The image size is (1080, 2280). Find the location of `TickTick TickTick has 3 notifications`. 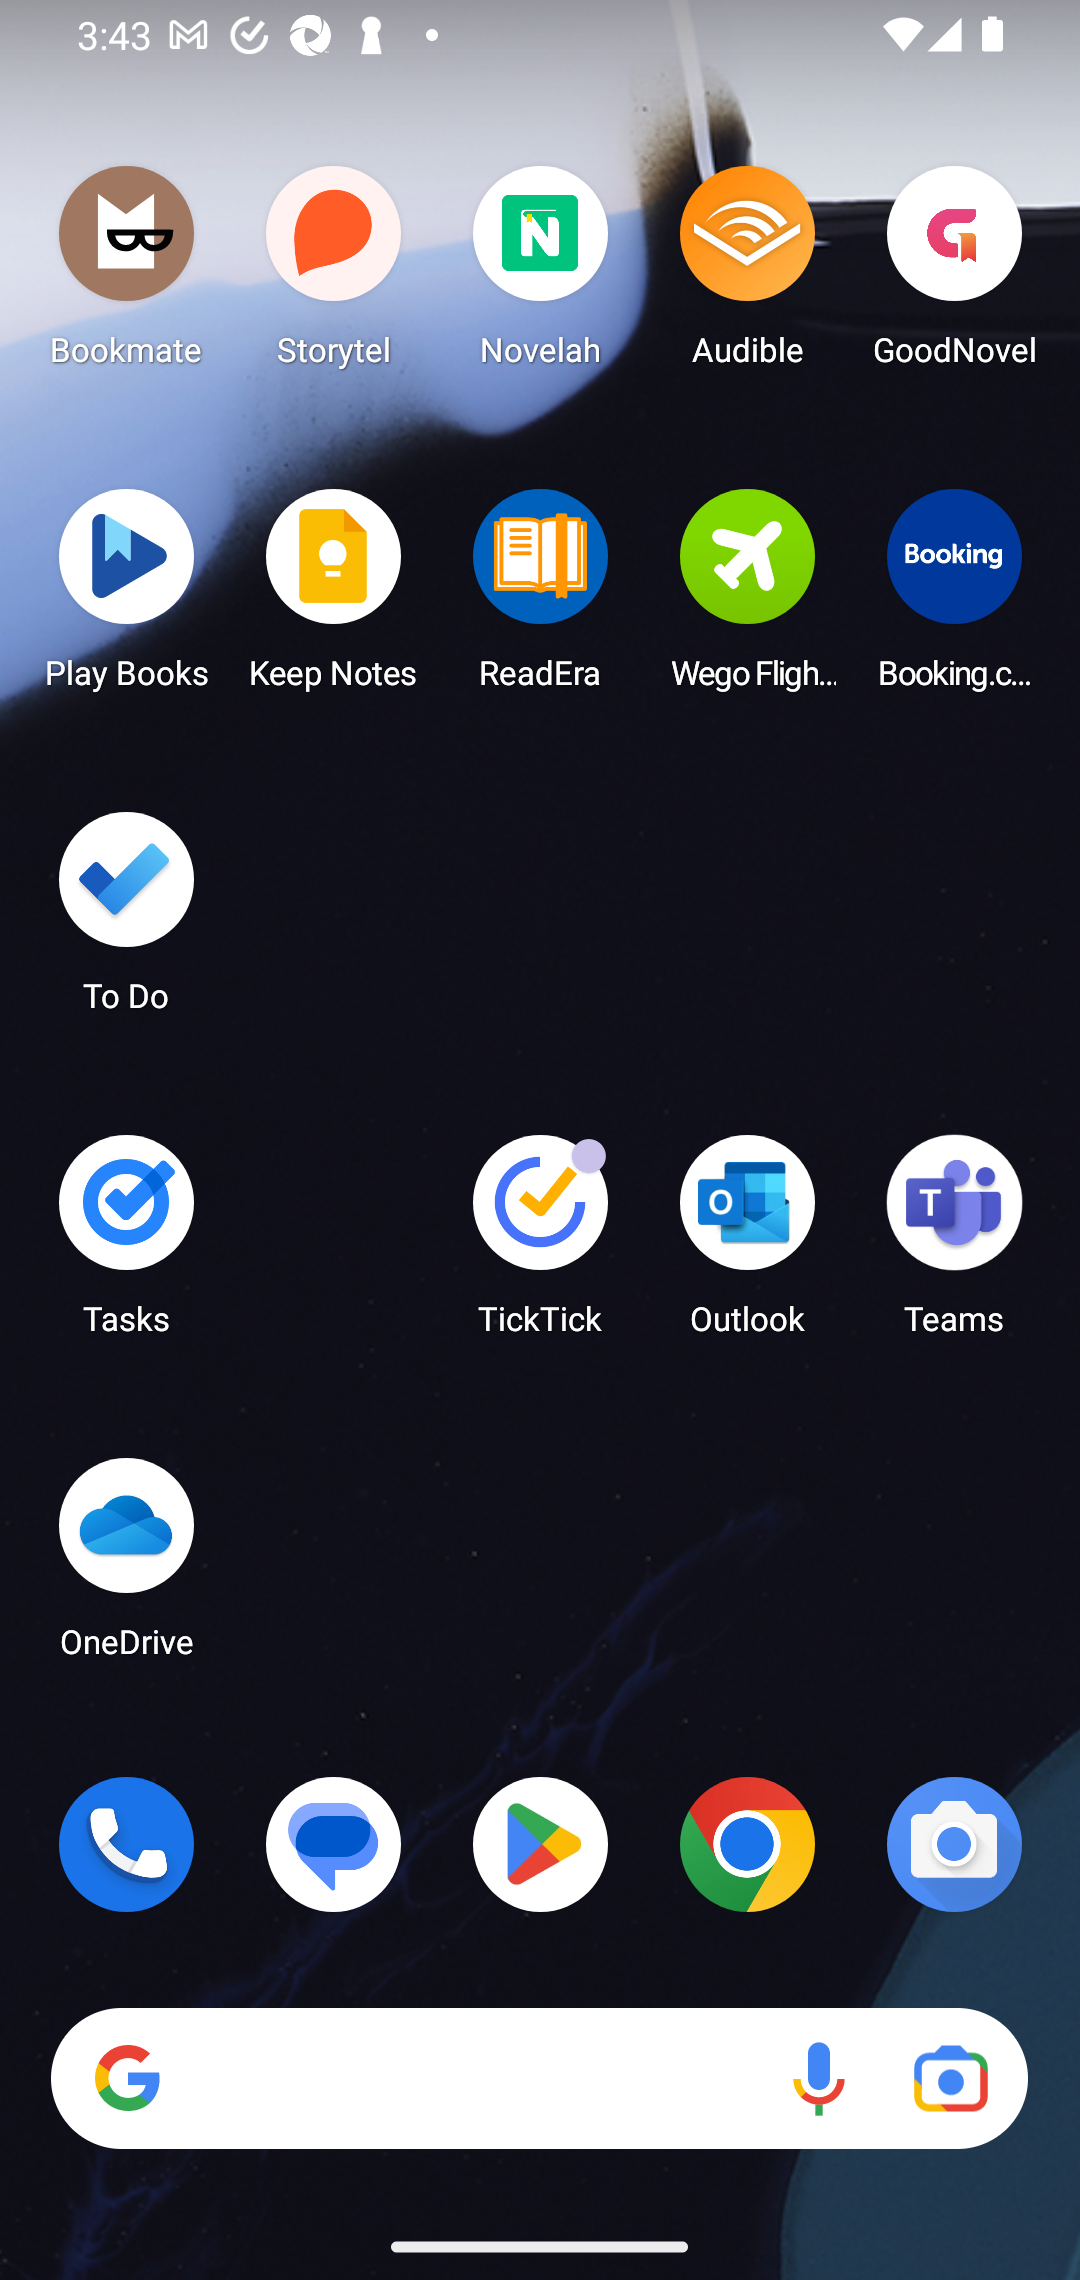

TickTick TickTick has 3 notifications is located at coordinates (540, 1244).